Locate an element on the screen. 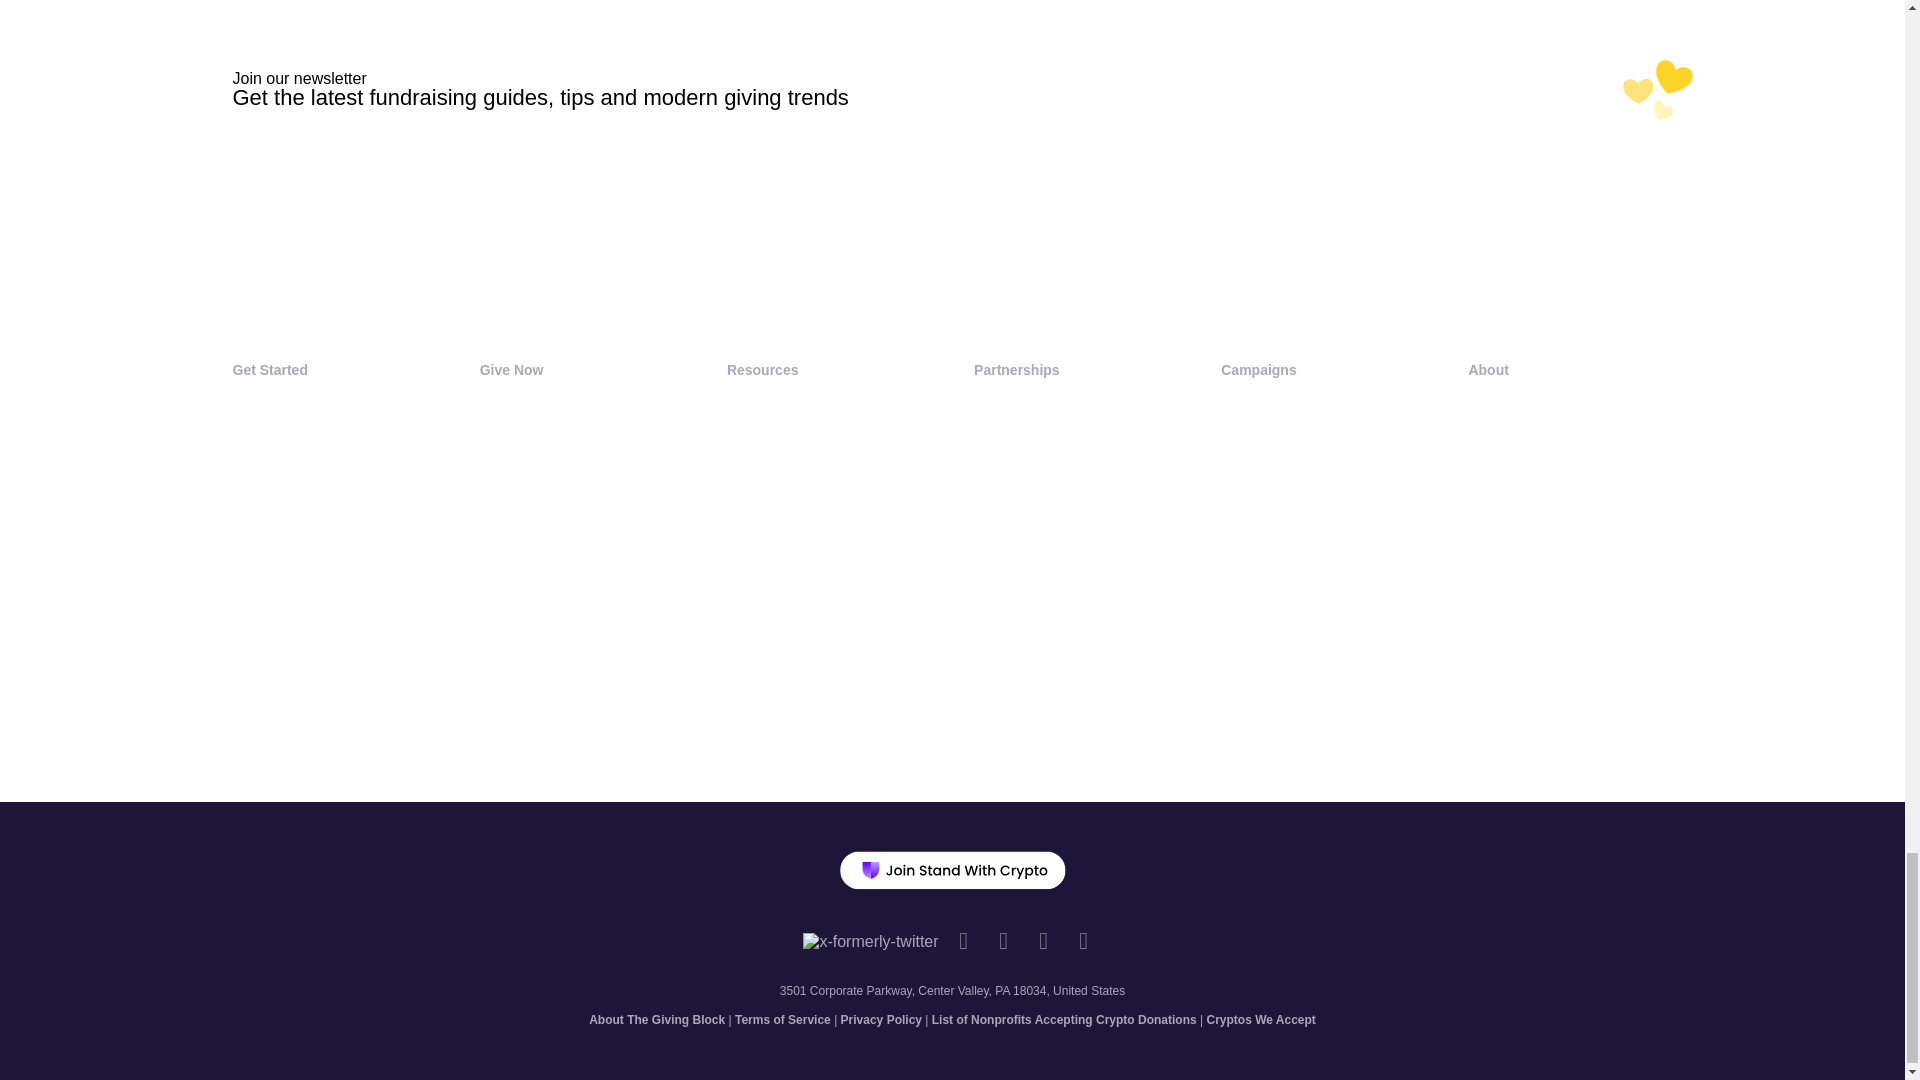 The width and height of the screenshot is (1920, 1080). Facebook is located at coordinates (1043, 941).